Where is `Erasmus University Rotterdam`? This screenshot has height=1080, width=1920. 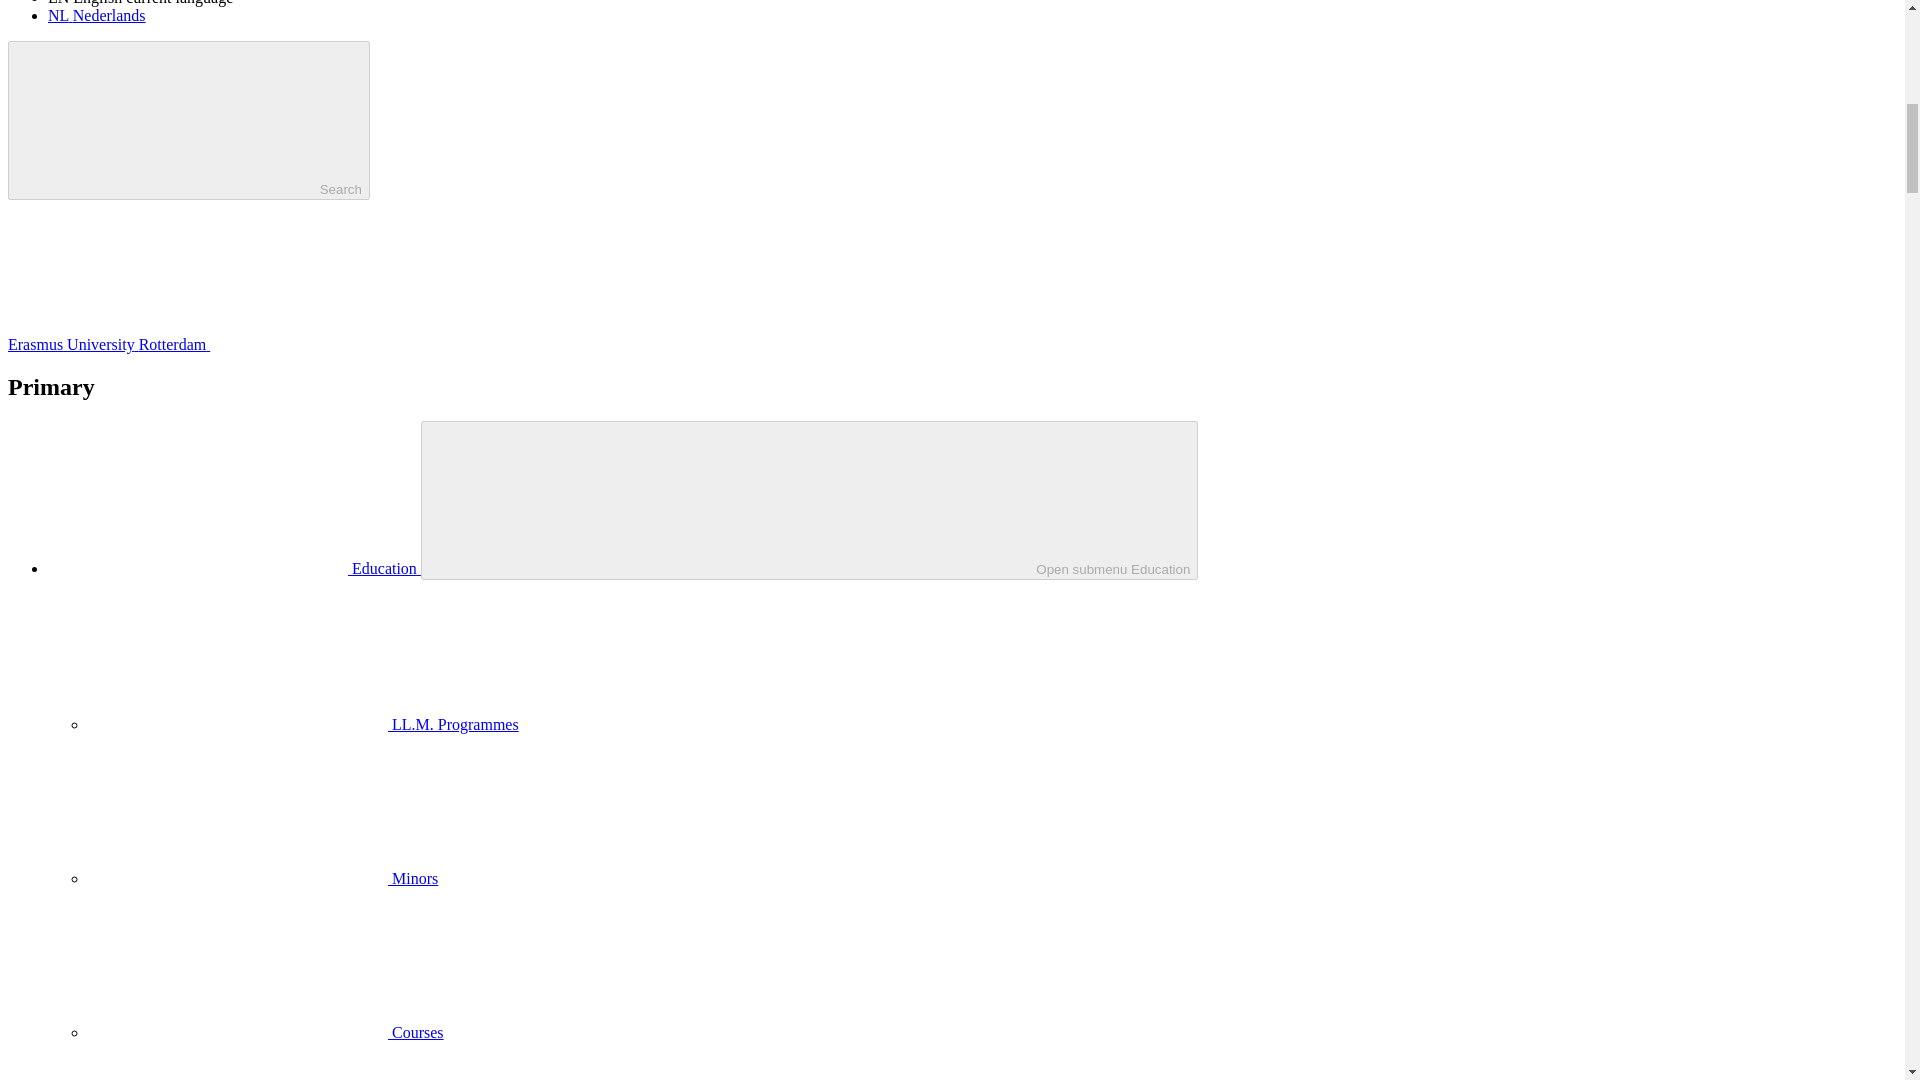 Erasmus University Rotterdam is located at coordinates (258, 344).